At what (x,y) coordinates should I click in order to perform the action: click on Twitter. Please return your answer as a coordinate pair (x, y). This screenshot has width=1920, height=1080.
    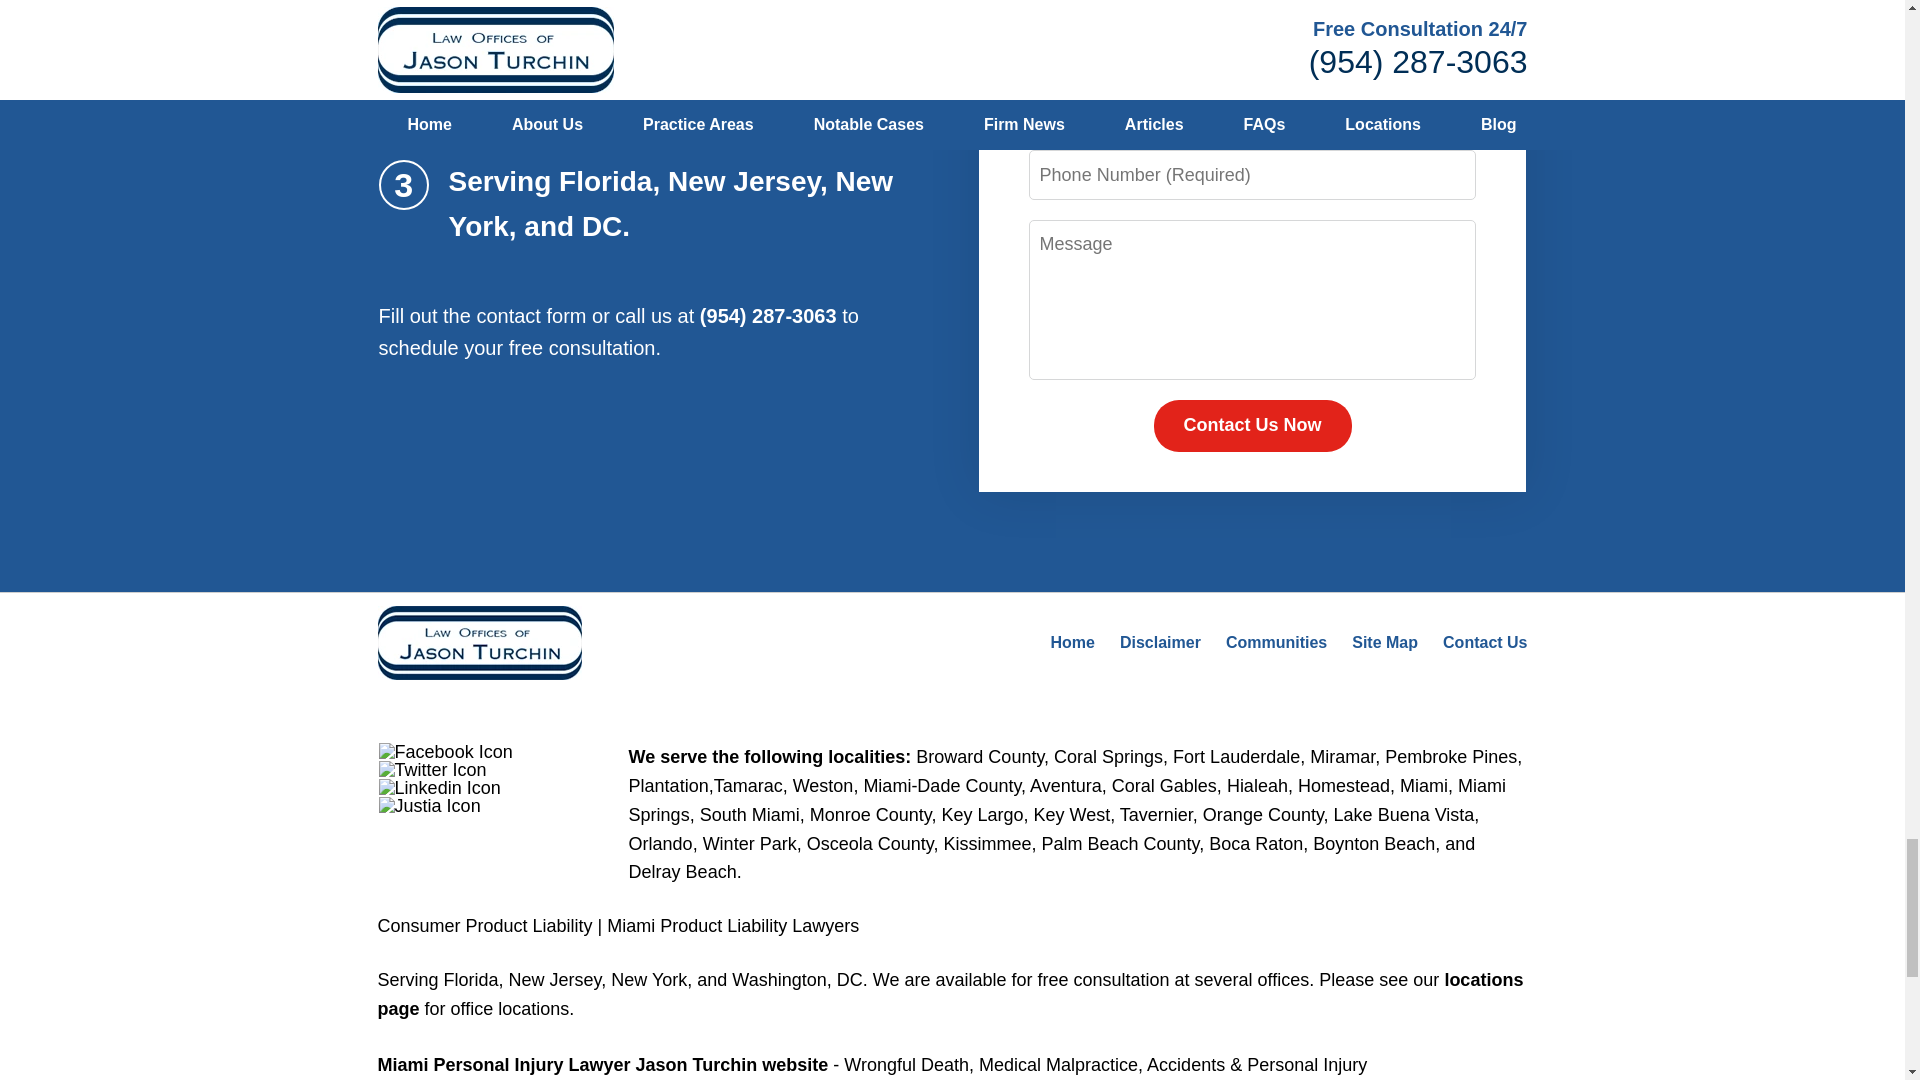
    Looking at the image, I should click on (432, 770).